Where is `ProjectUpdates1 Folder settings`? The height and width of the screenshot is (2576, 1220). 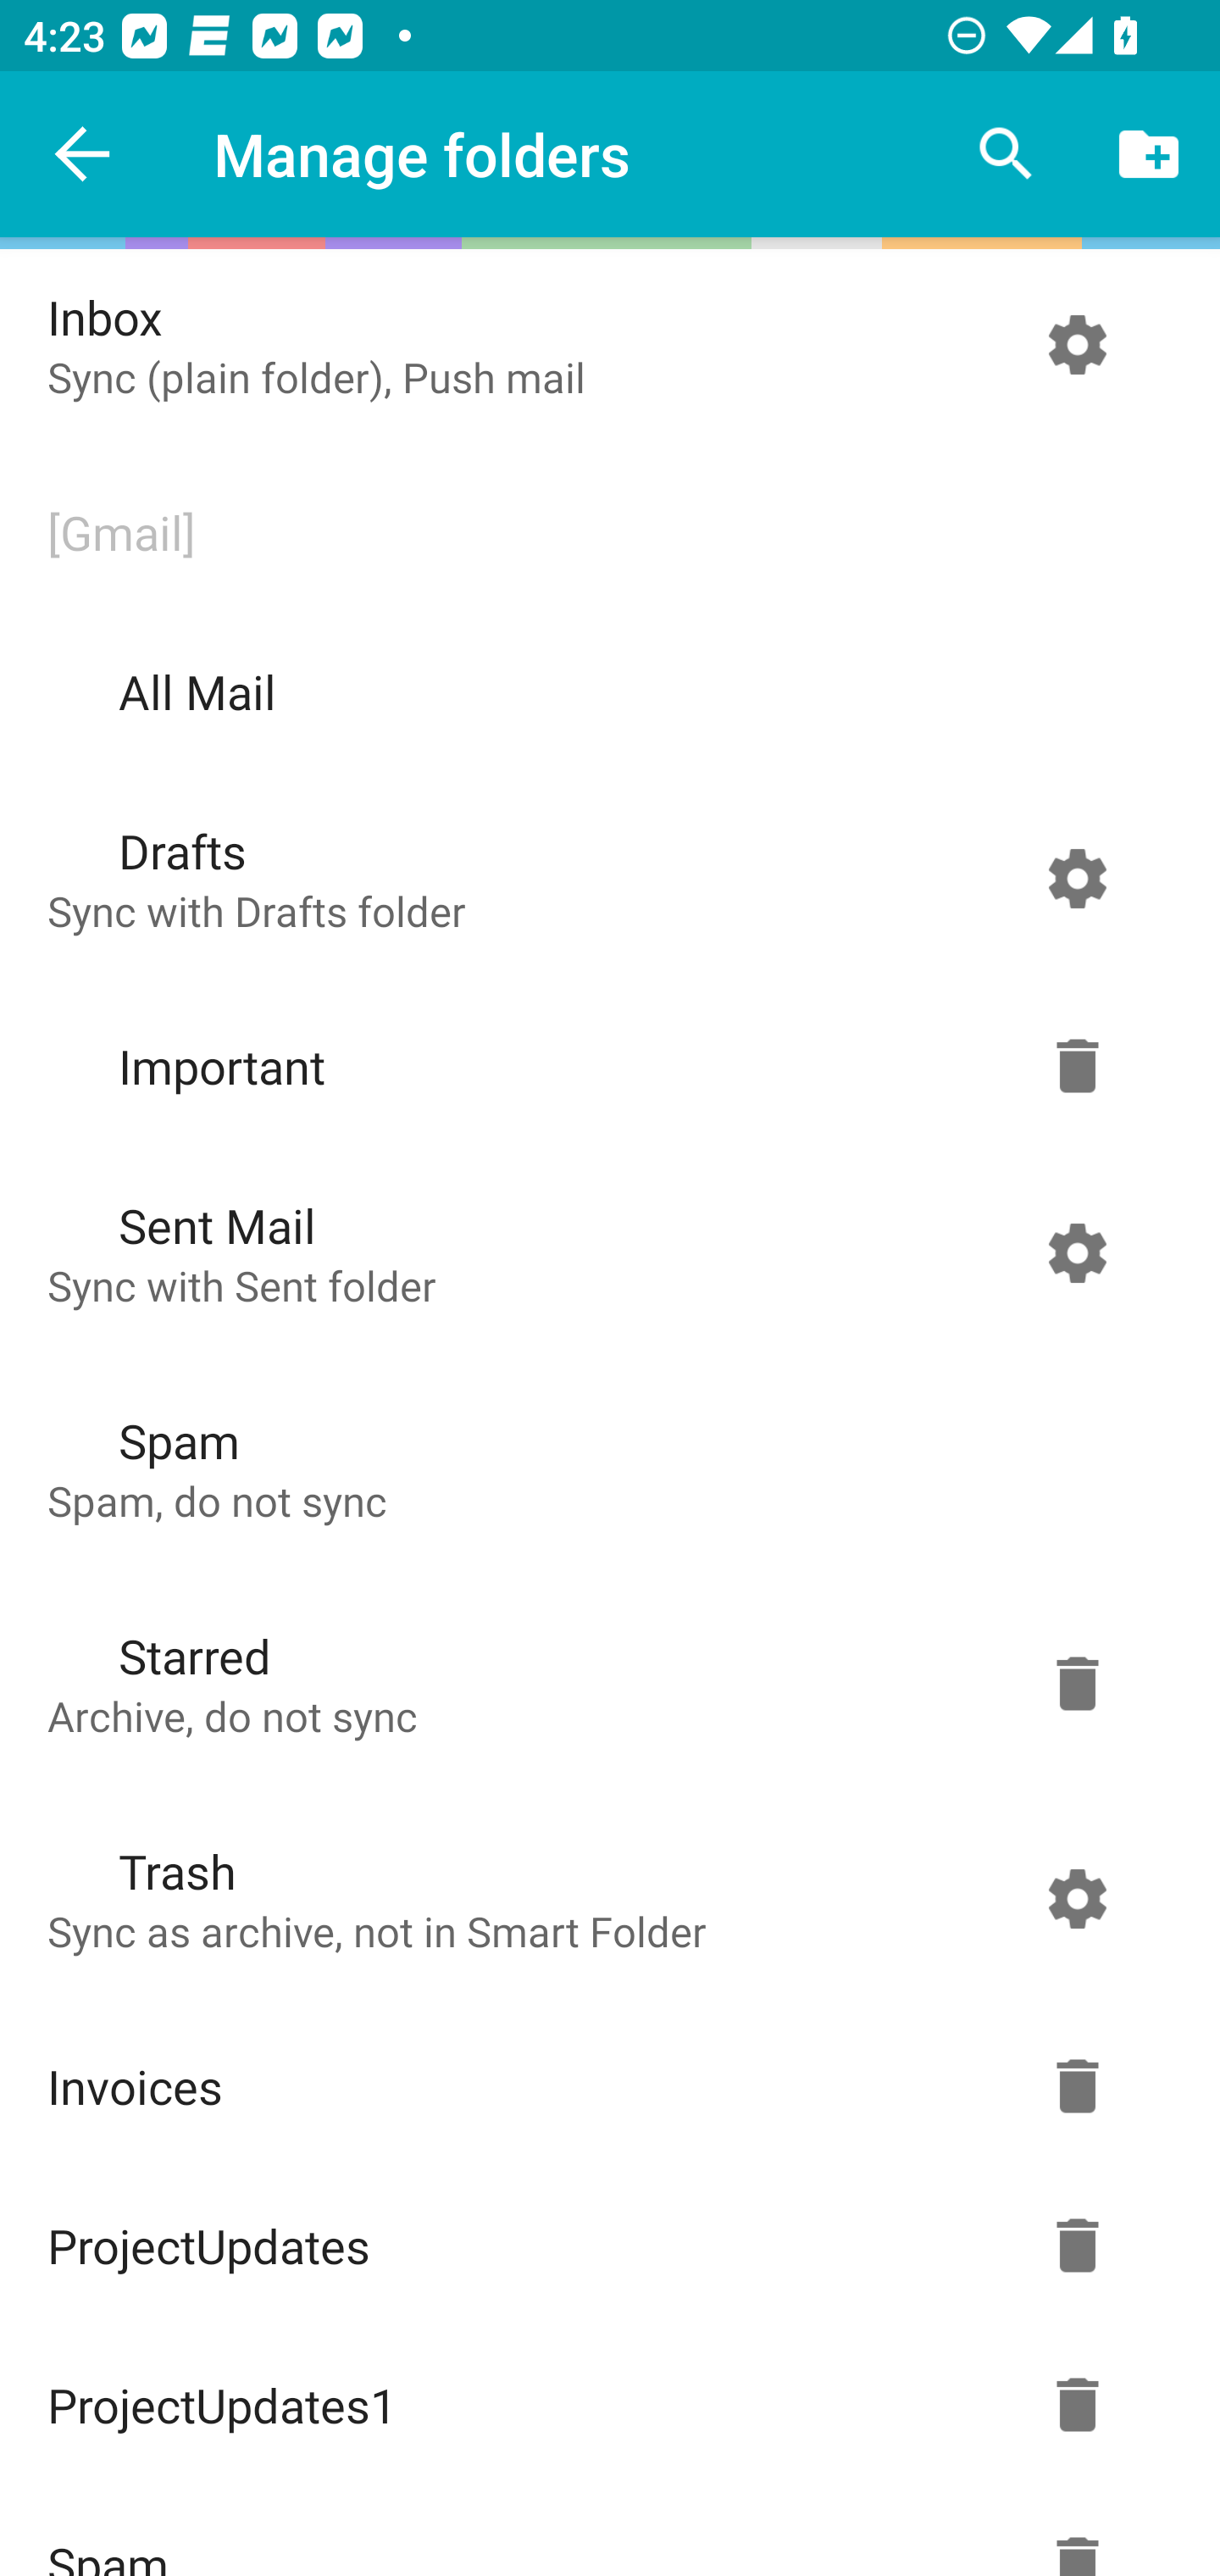
ProjectUpdates1 Folder settings is located at coordinates (603, 2405).